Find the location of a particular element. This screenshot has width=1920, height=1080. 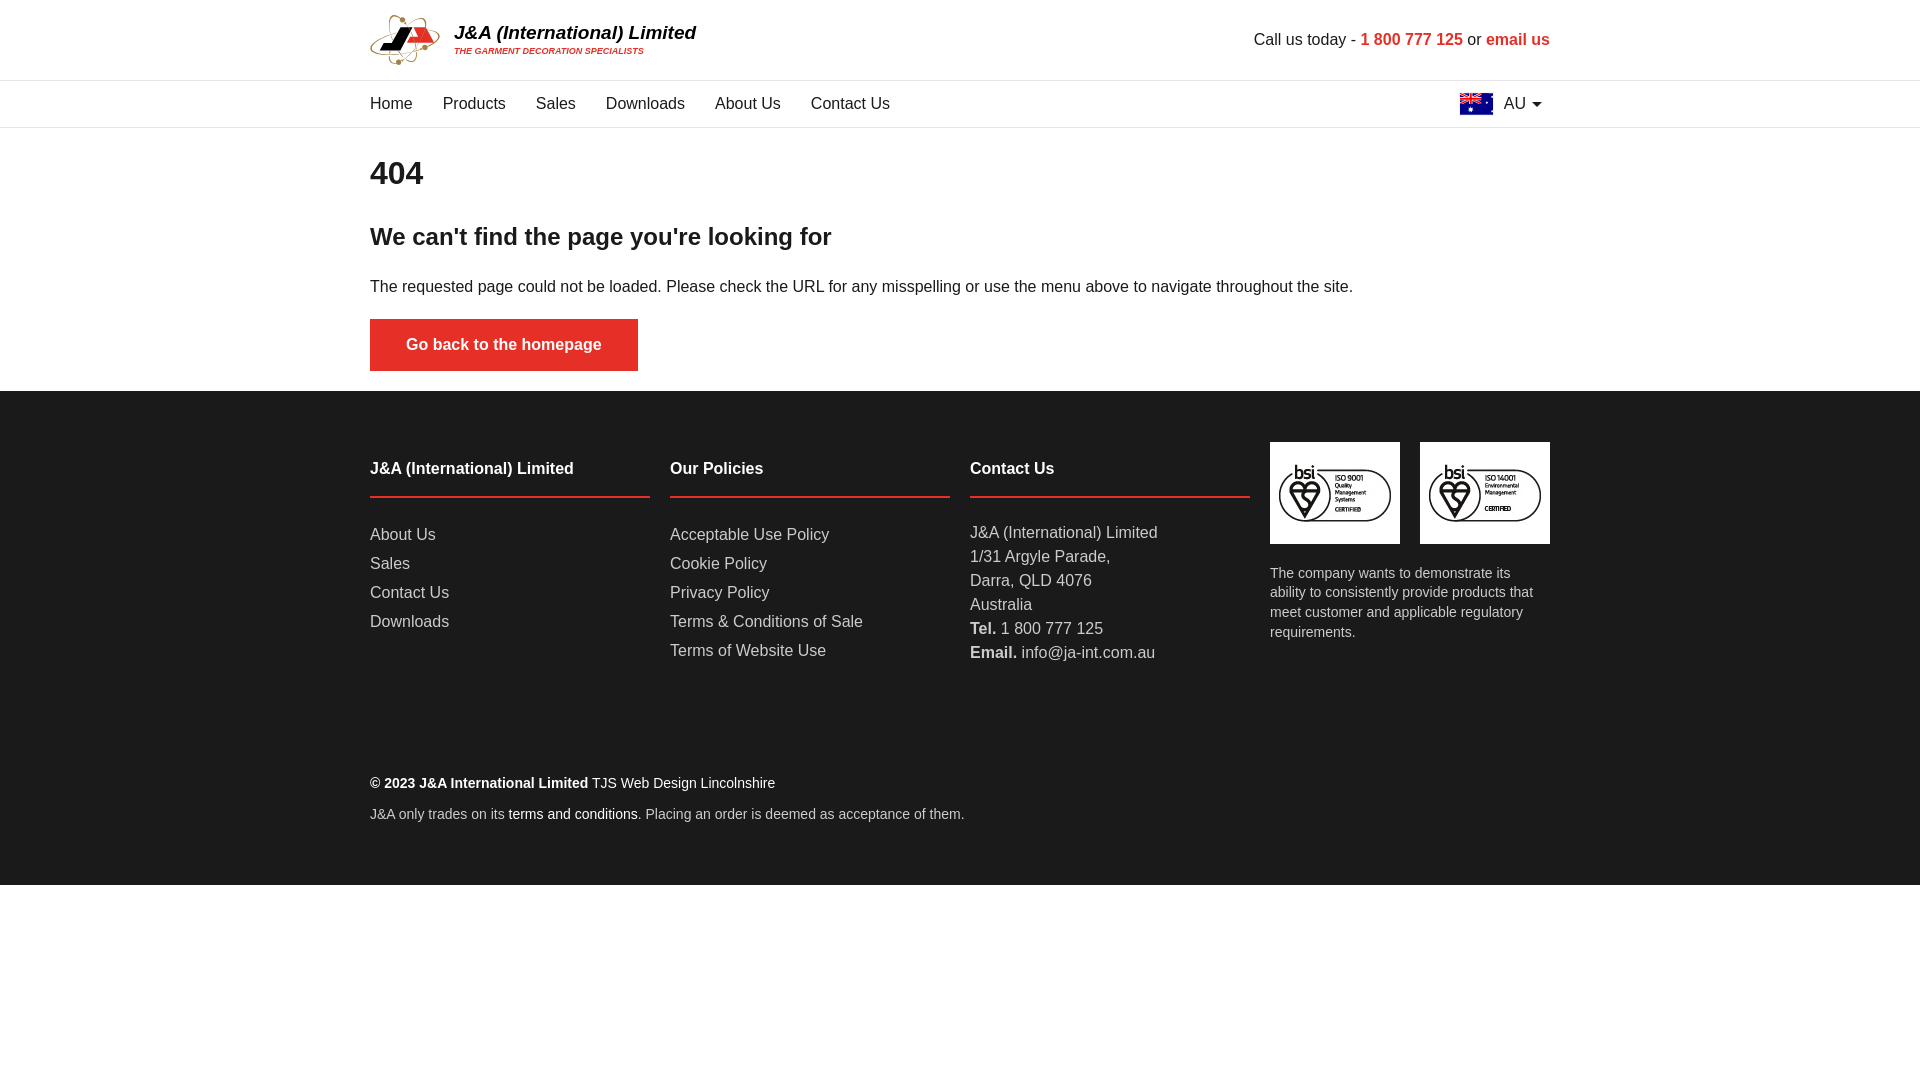

Home is located at coordinates (392, 104).